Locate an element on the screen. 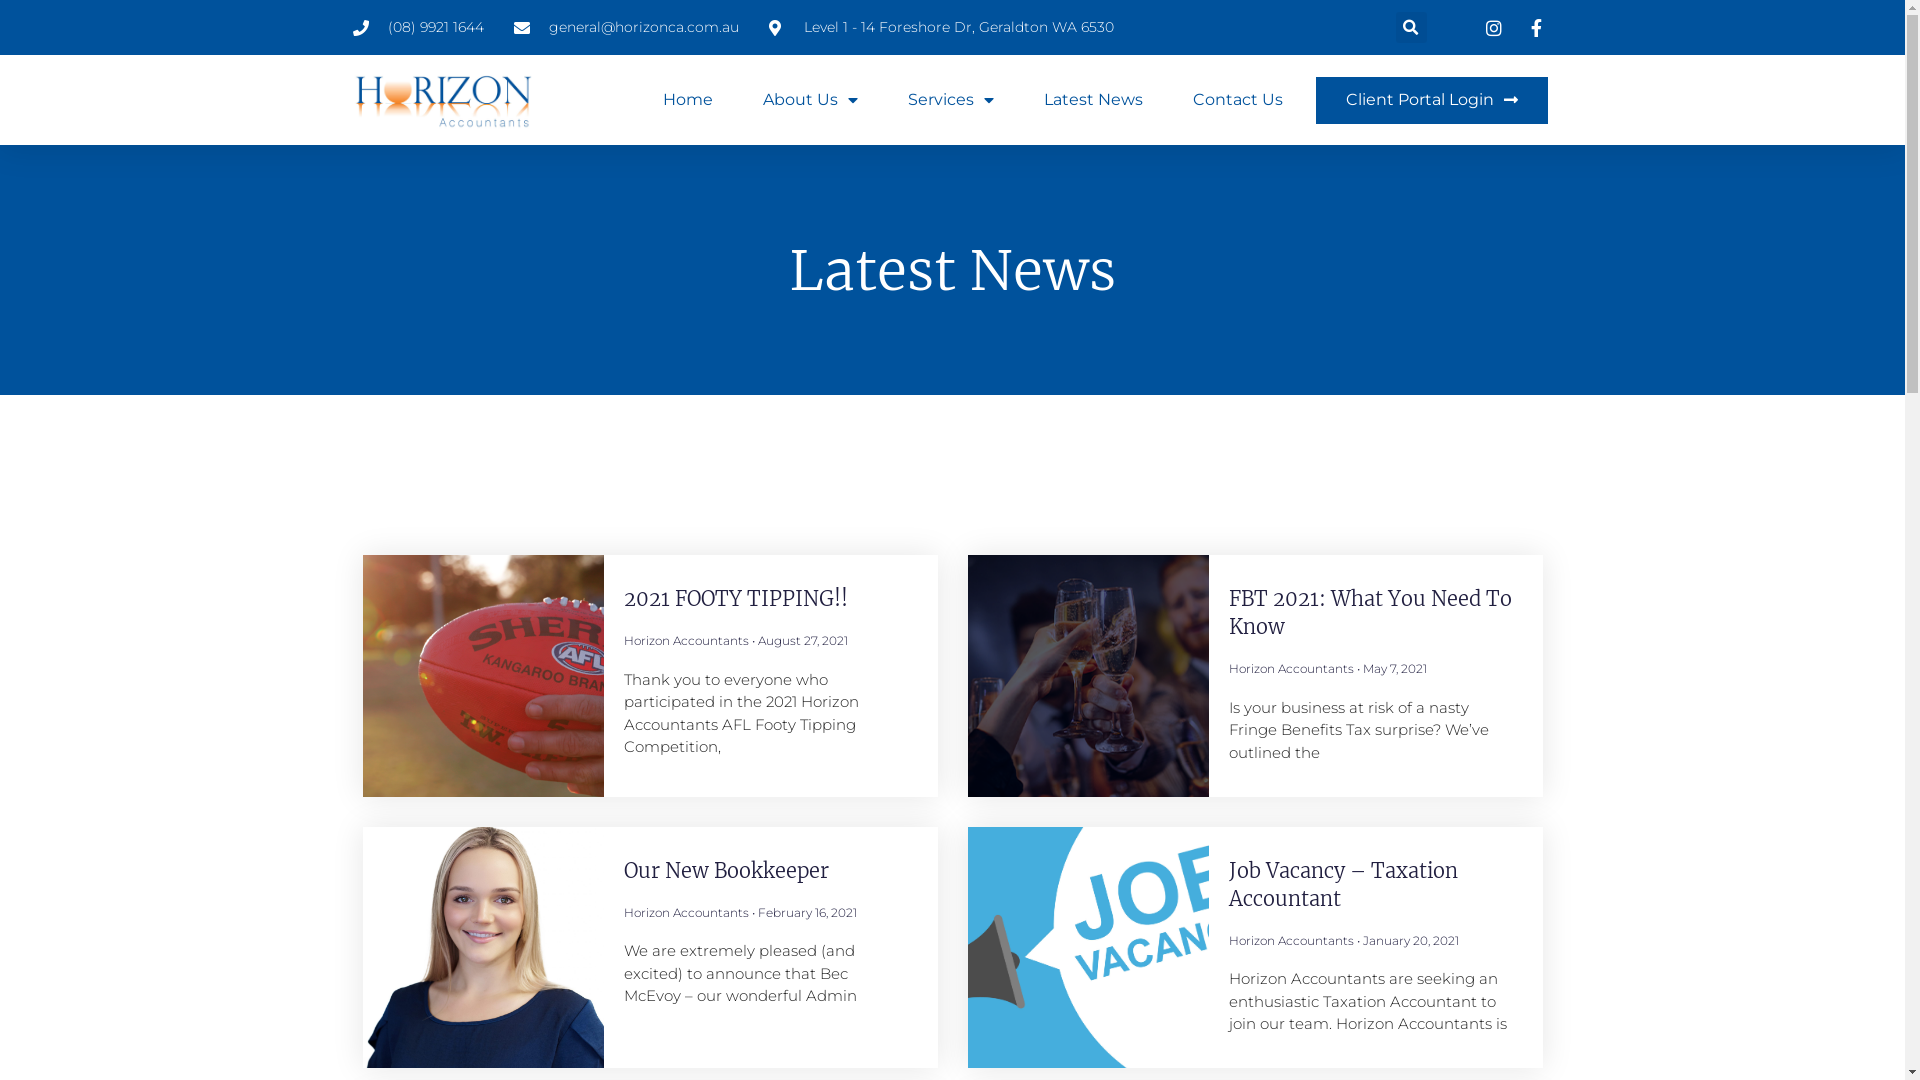  Latest News is located at coordinates (1094, 100).